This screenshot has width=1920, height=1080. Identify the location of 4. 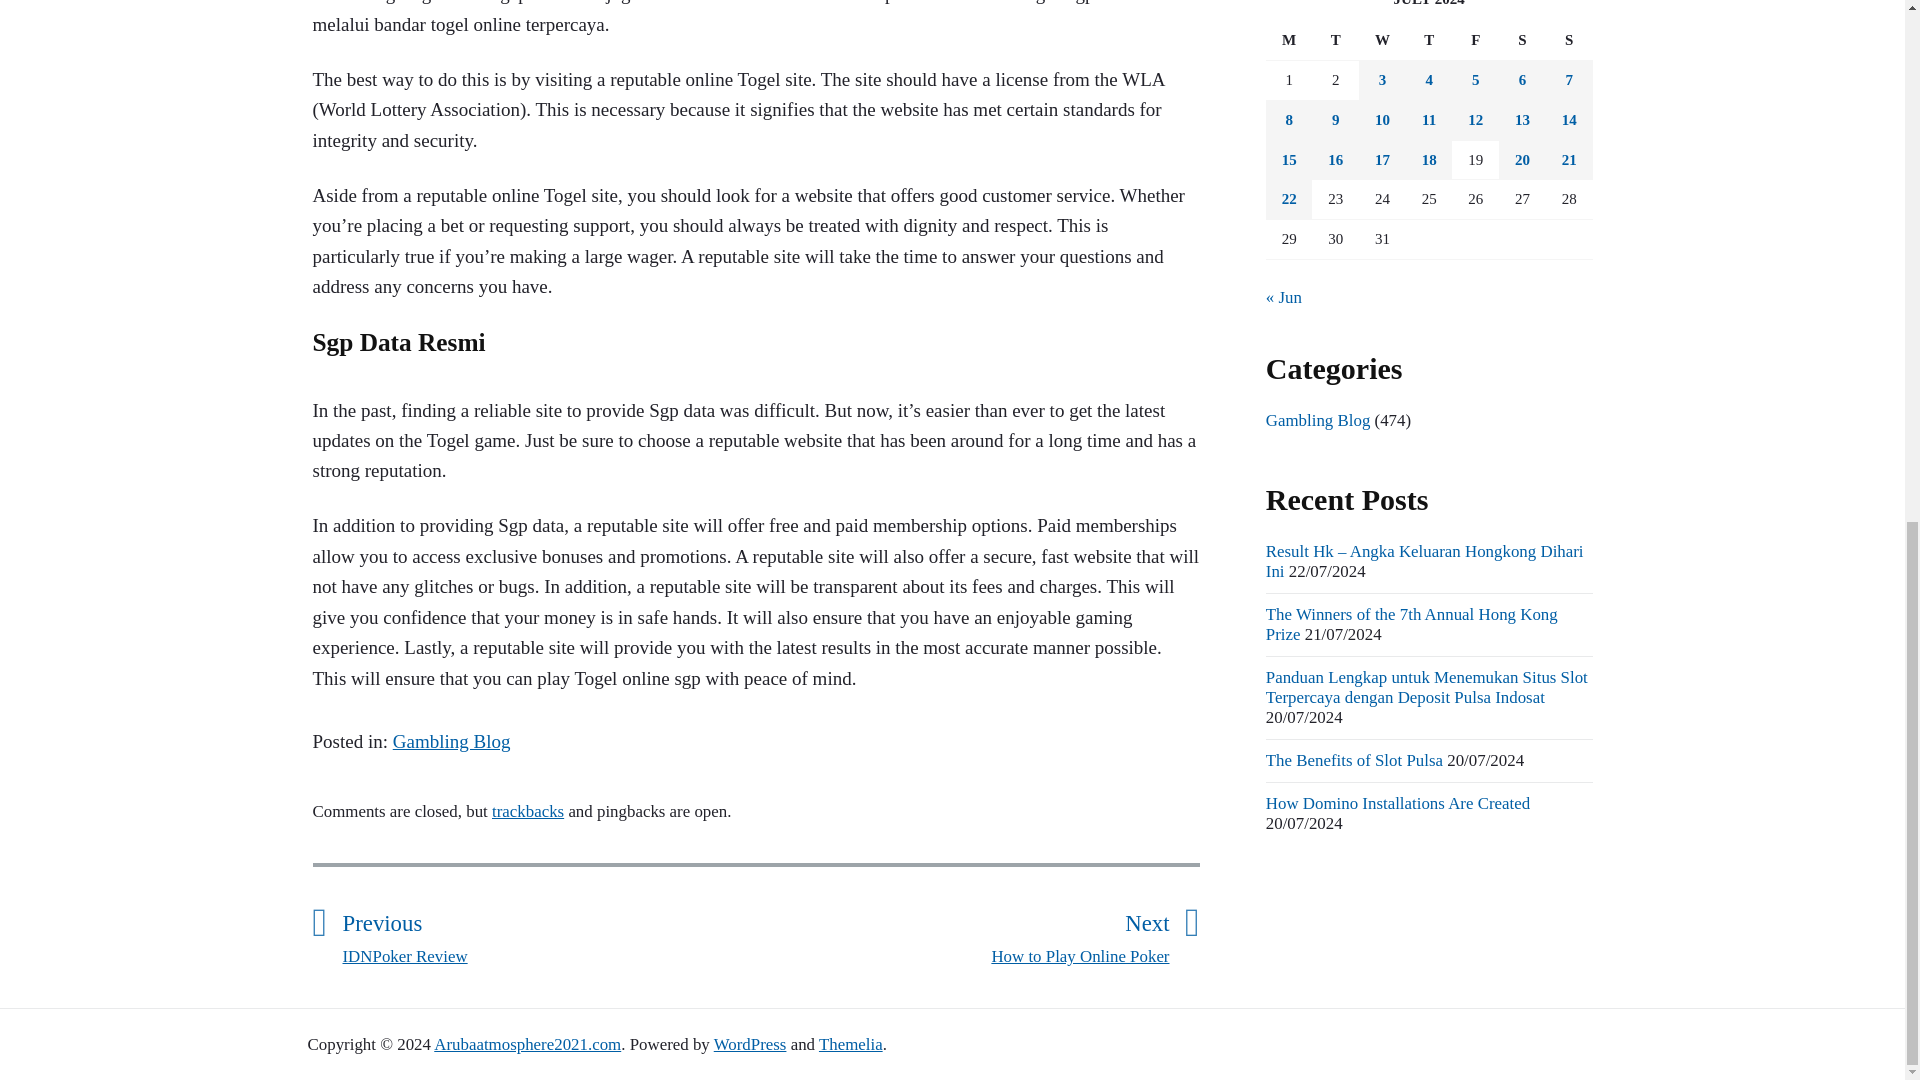
(1429, 80).